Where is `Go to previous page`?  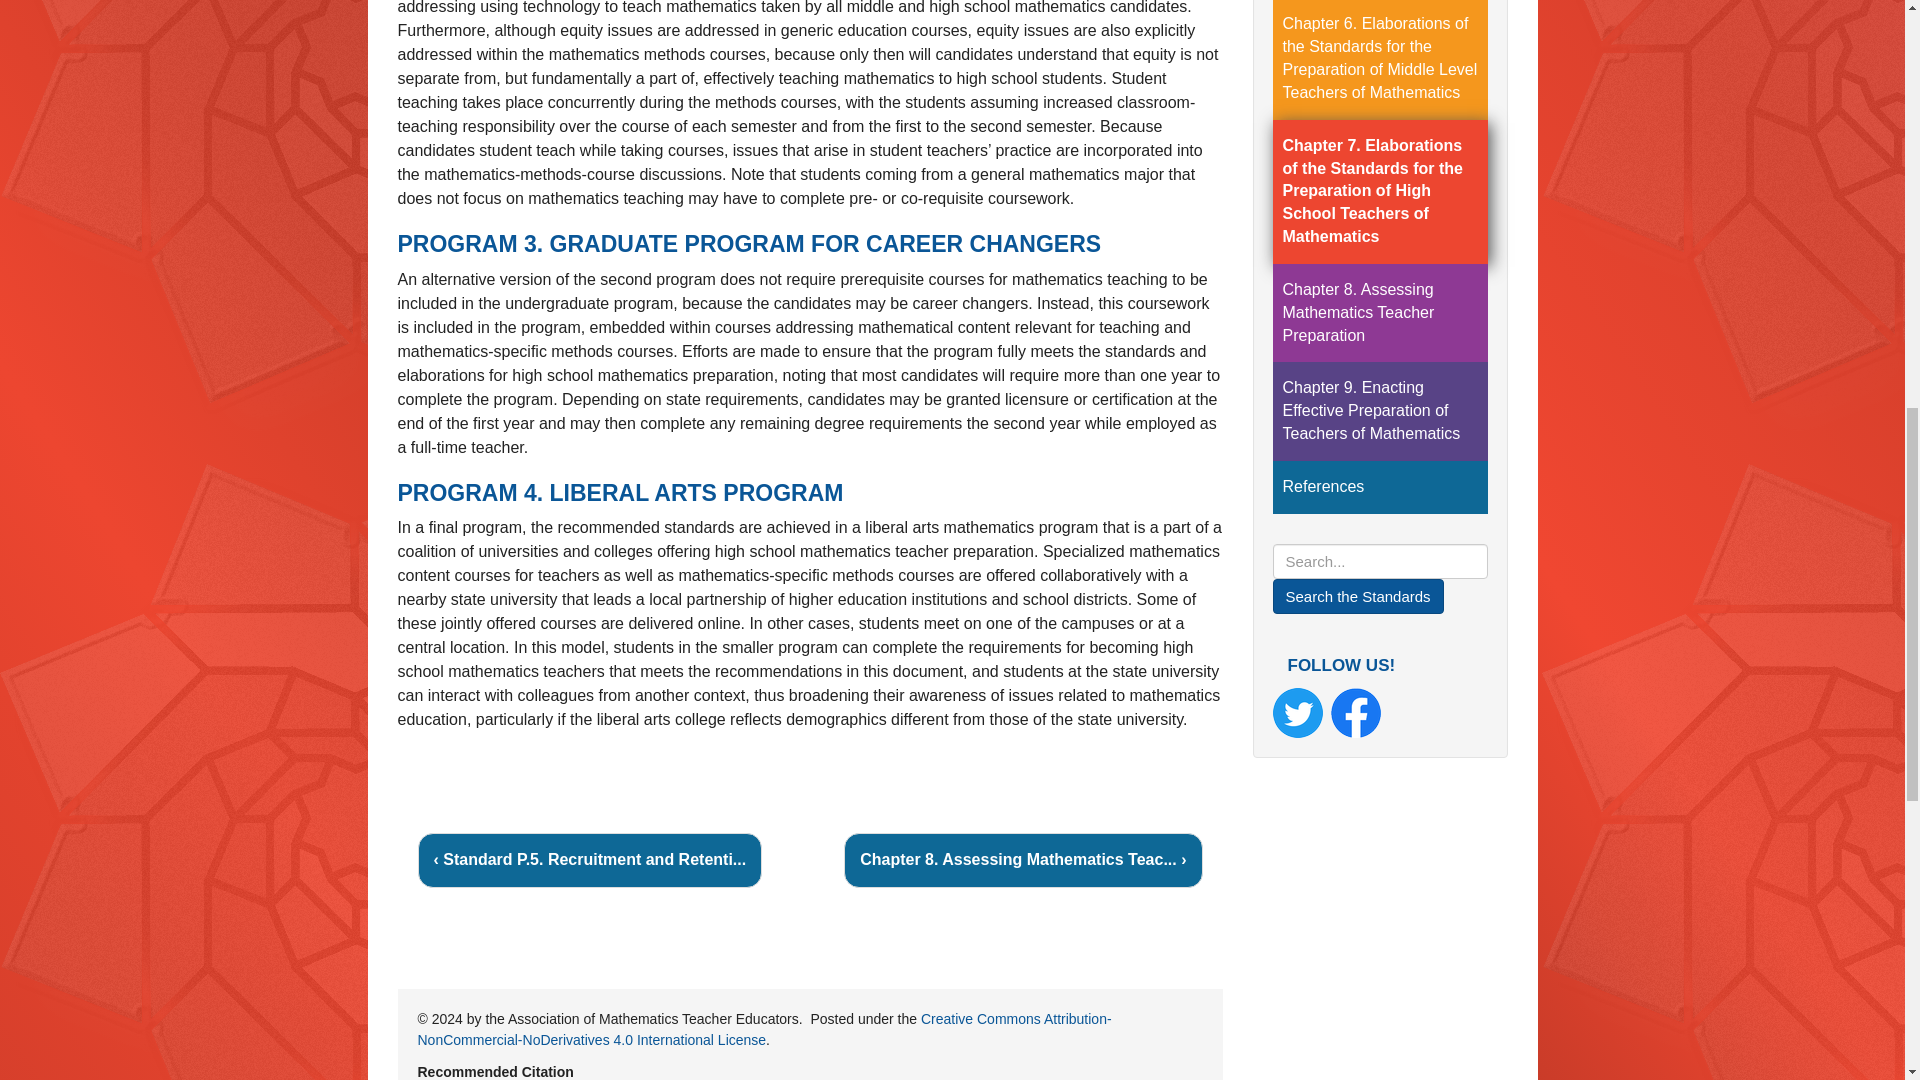
Go to previous page is located at coordinates (590, 860).